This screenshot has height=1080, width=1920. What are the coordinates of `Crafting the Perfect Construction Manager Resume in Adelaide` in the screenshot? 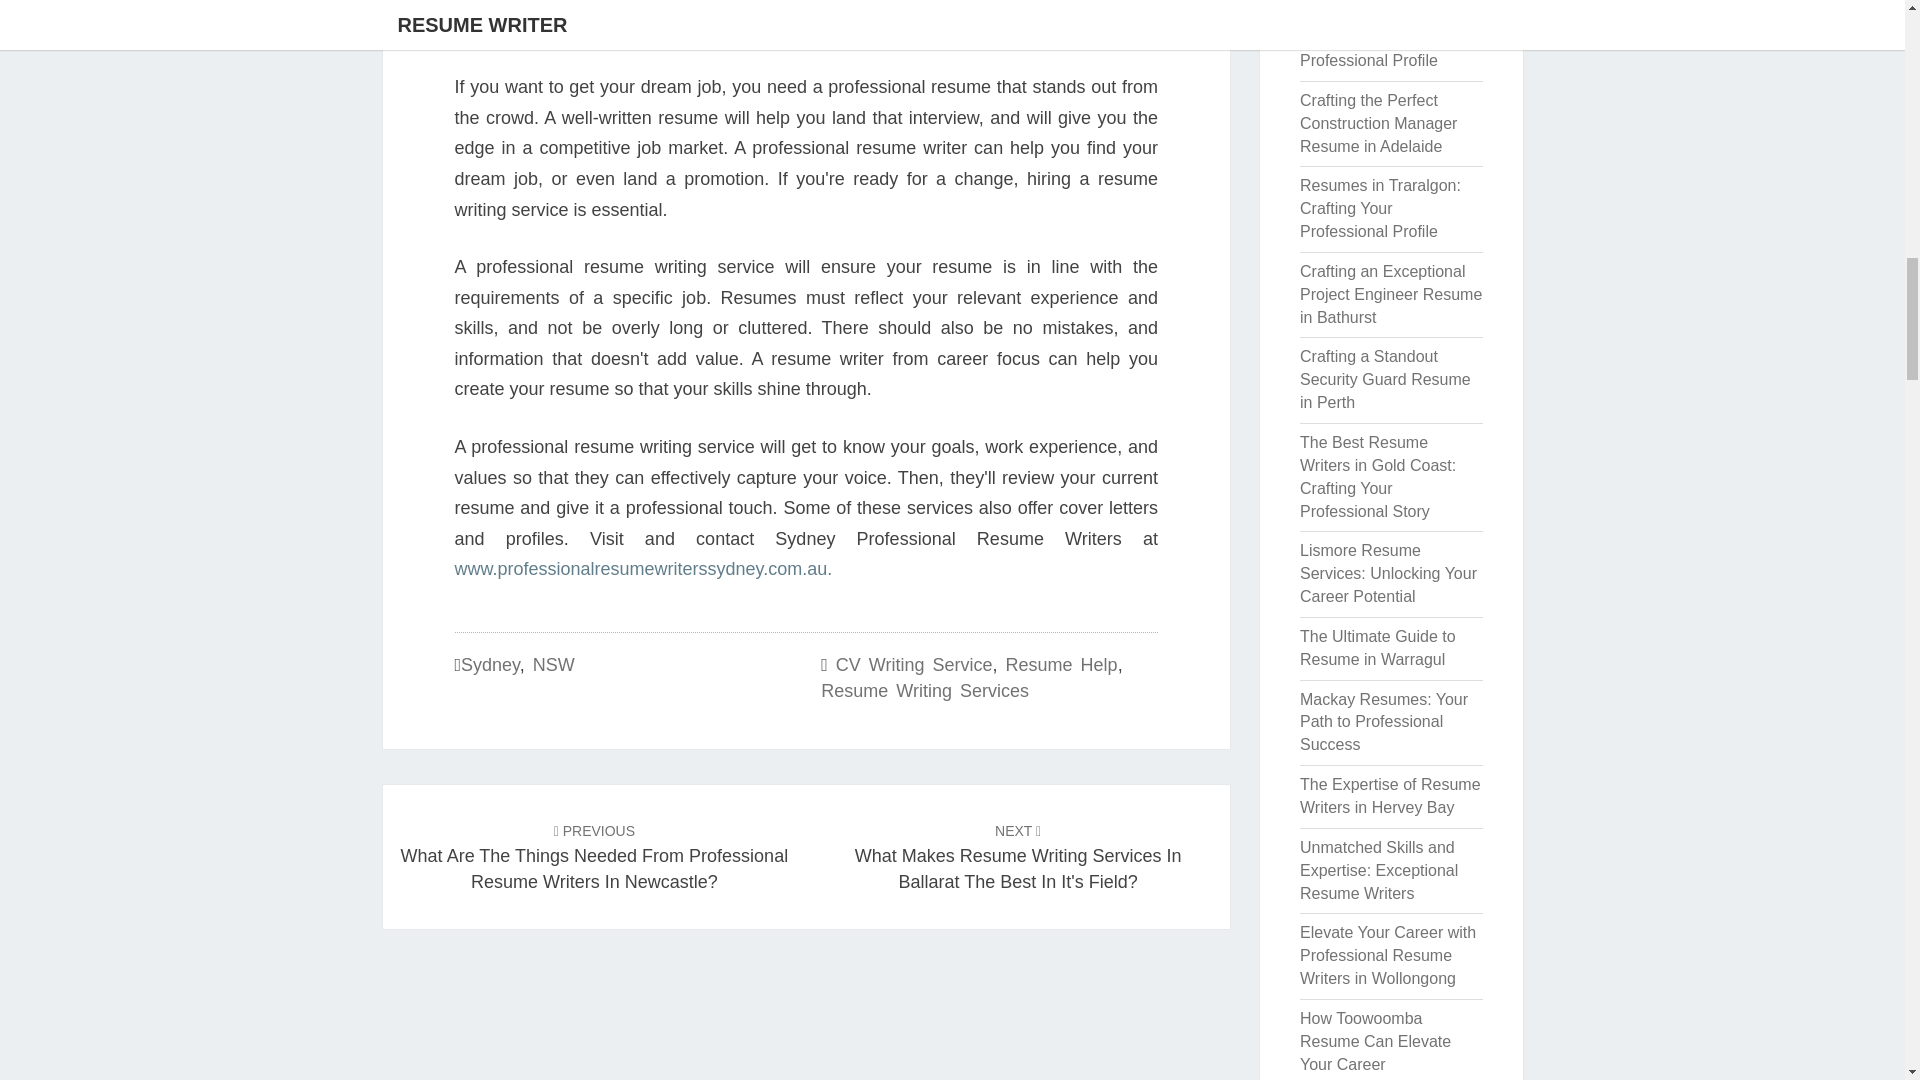 It's located at (1378, 123).